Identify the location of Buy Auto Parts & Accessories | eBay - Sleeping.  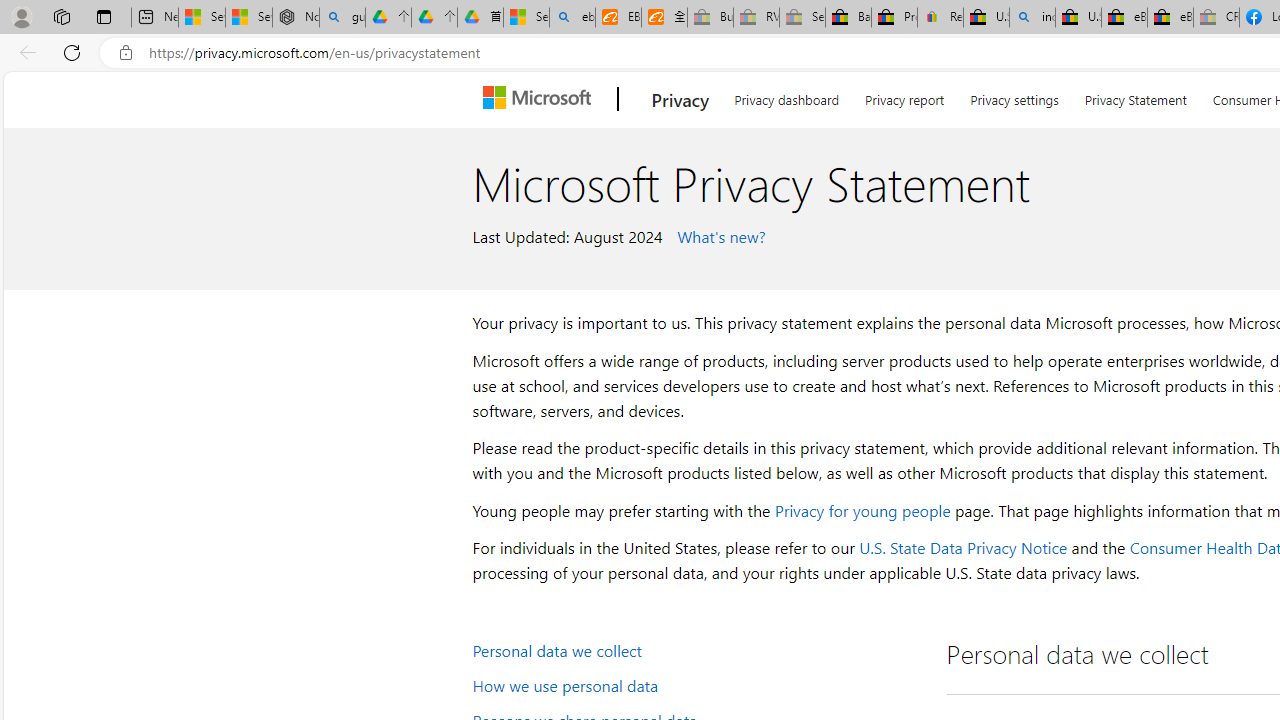
(710, 18).